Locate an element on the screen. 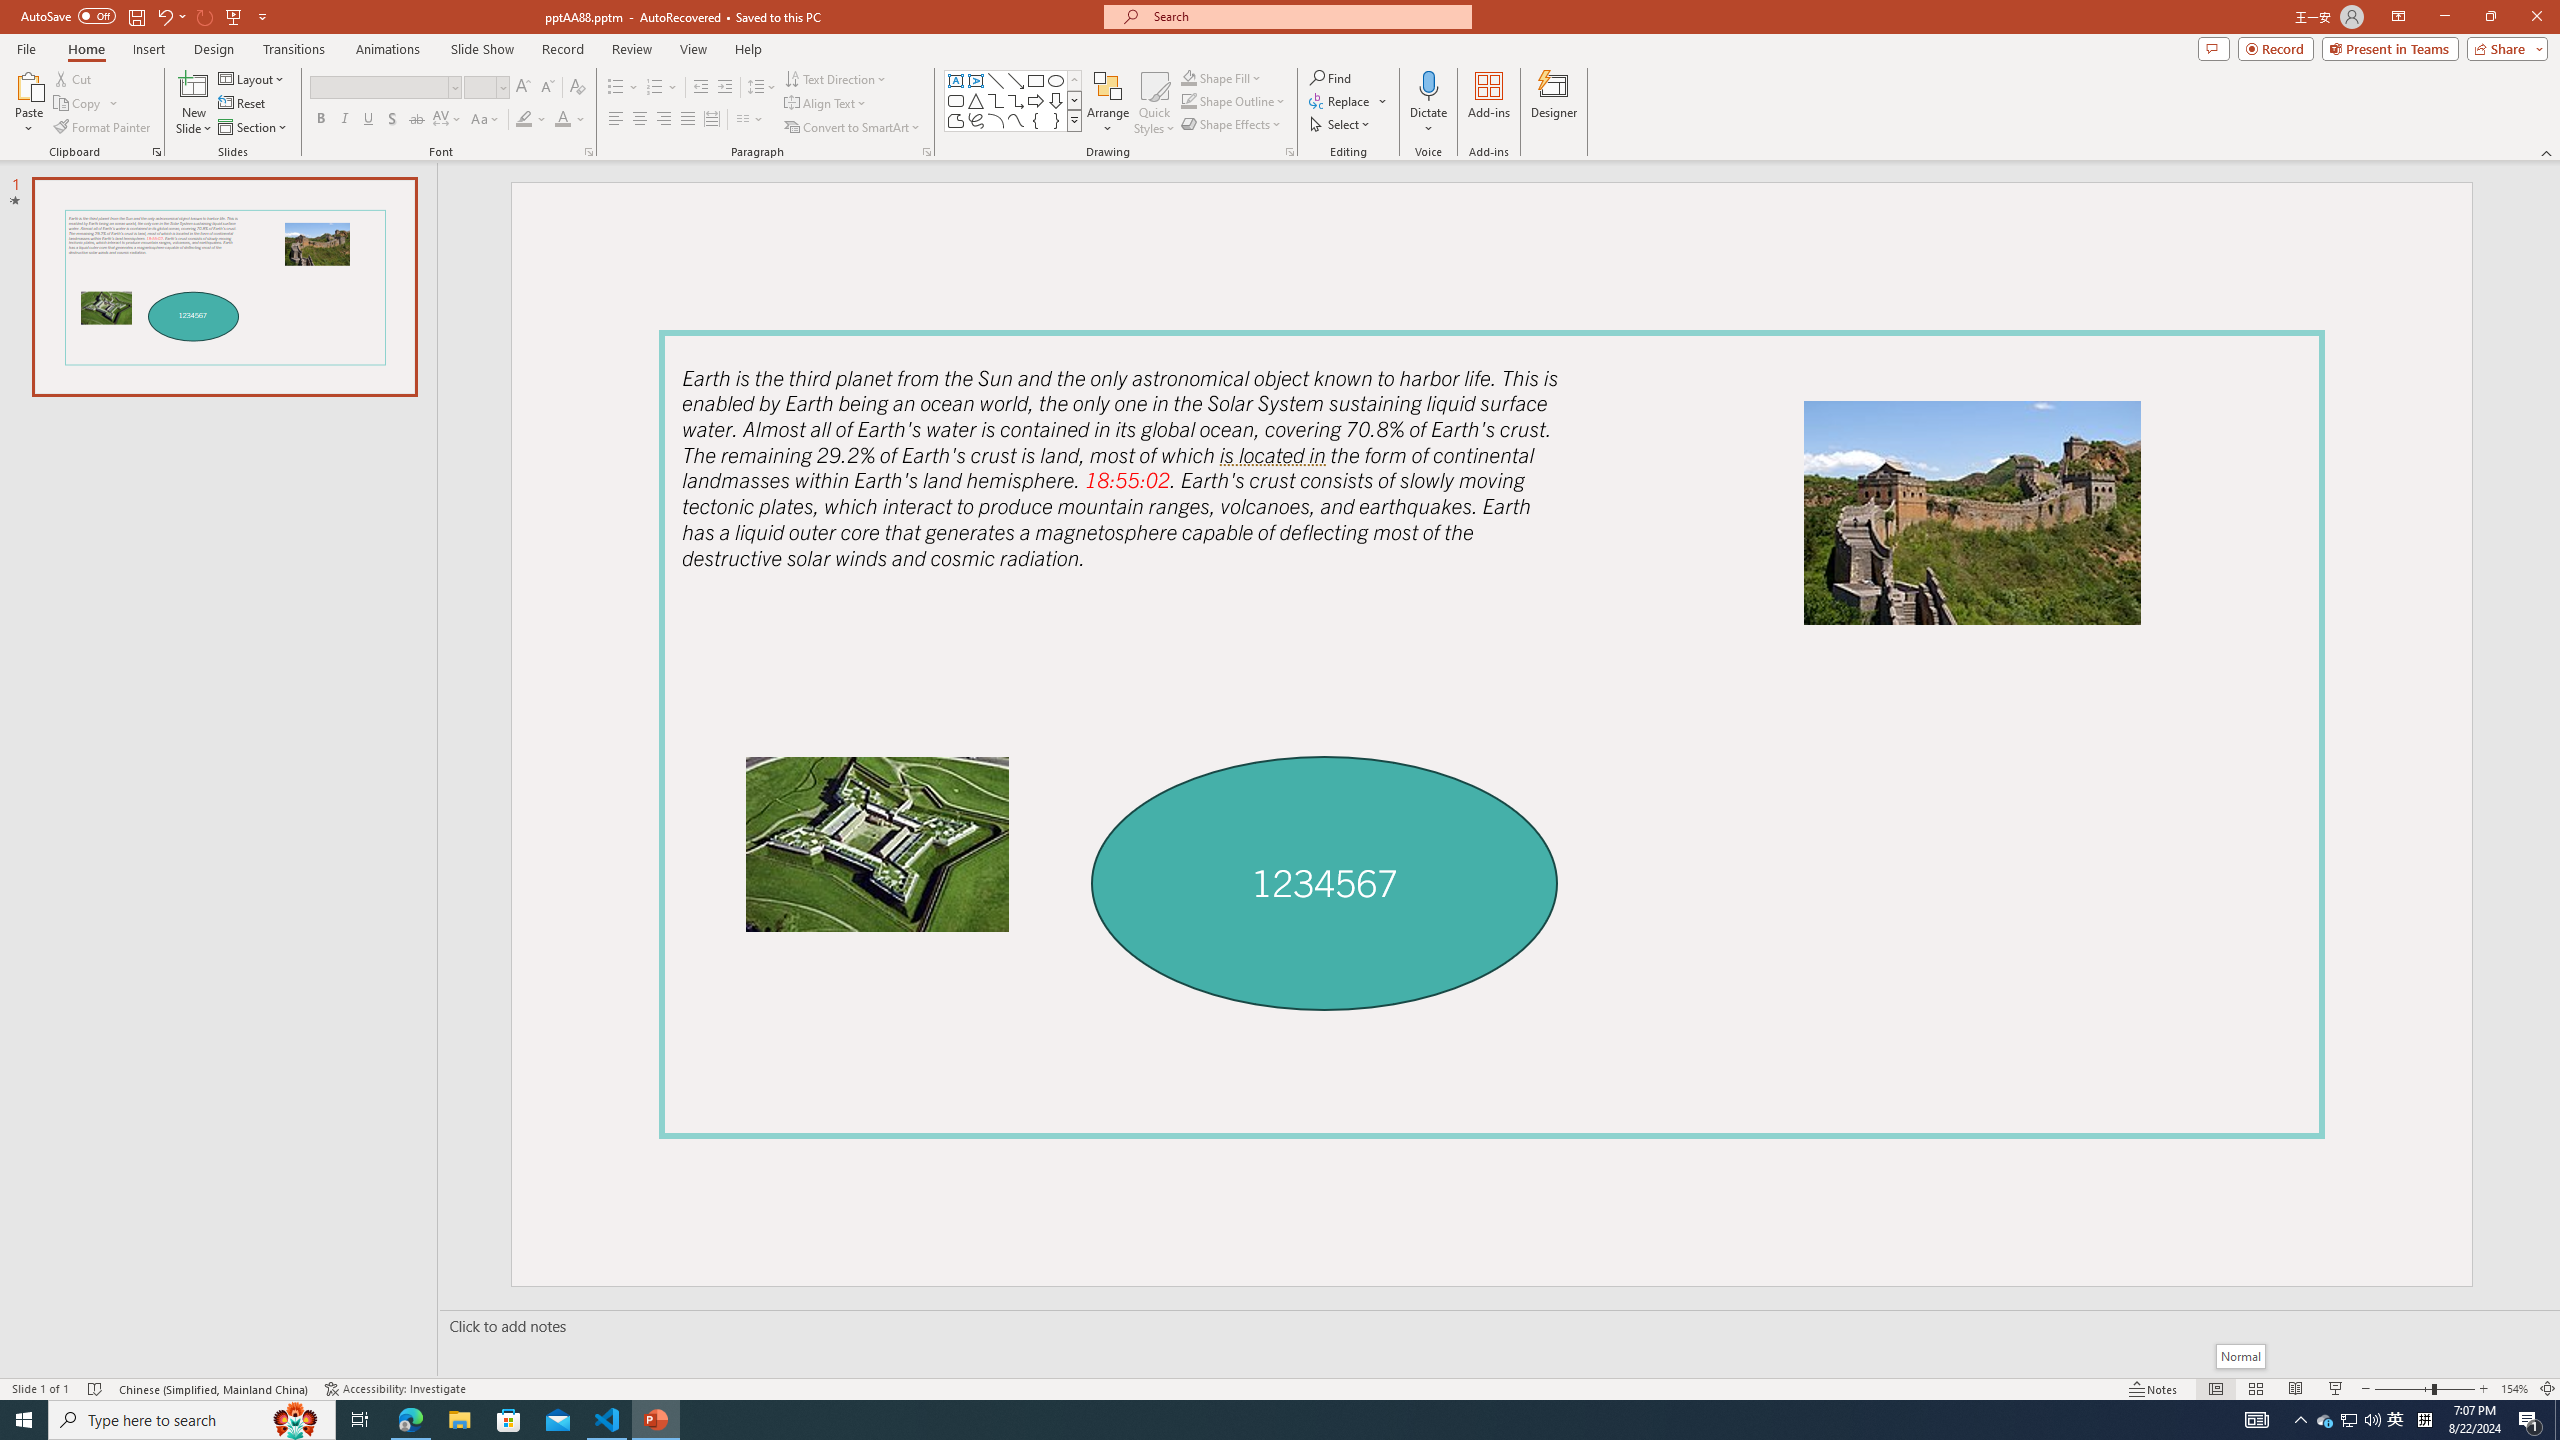 The width and height of the screenshot is (2560, 1440). Shapes is located at coordinates (1074, 120).